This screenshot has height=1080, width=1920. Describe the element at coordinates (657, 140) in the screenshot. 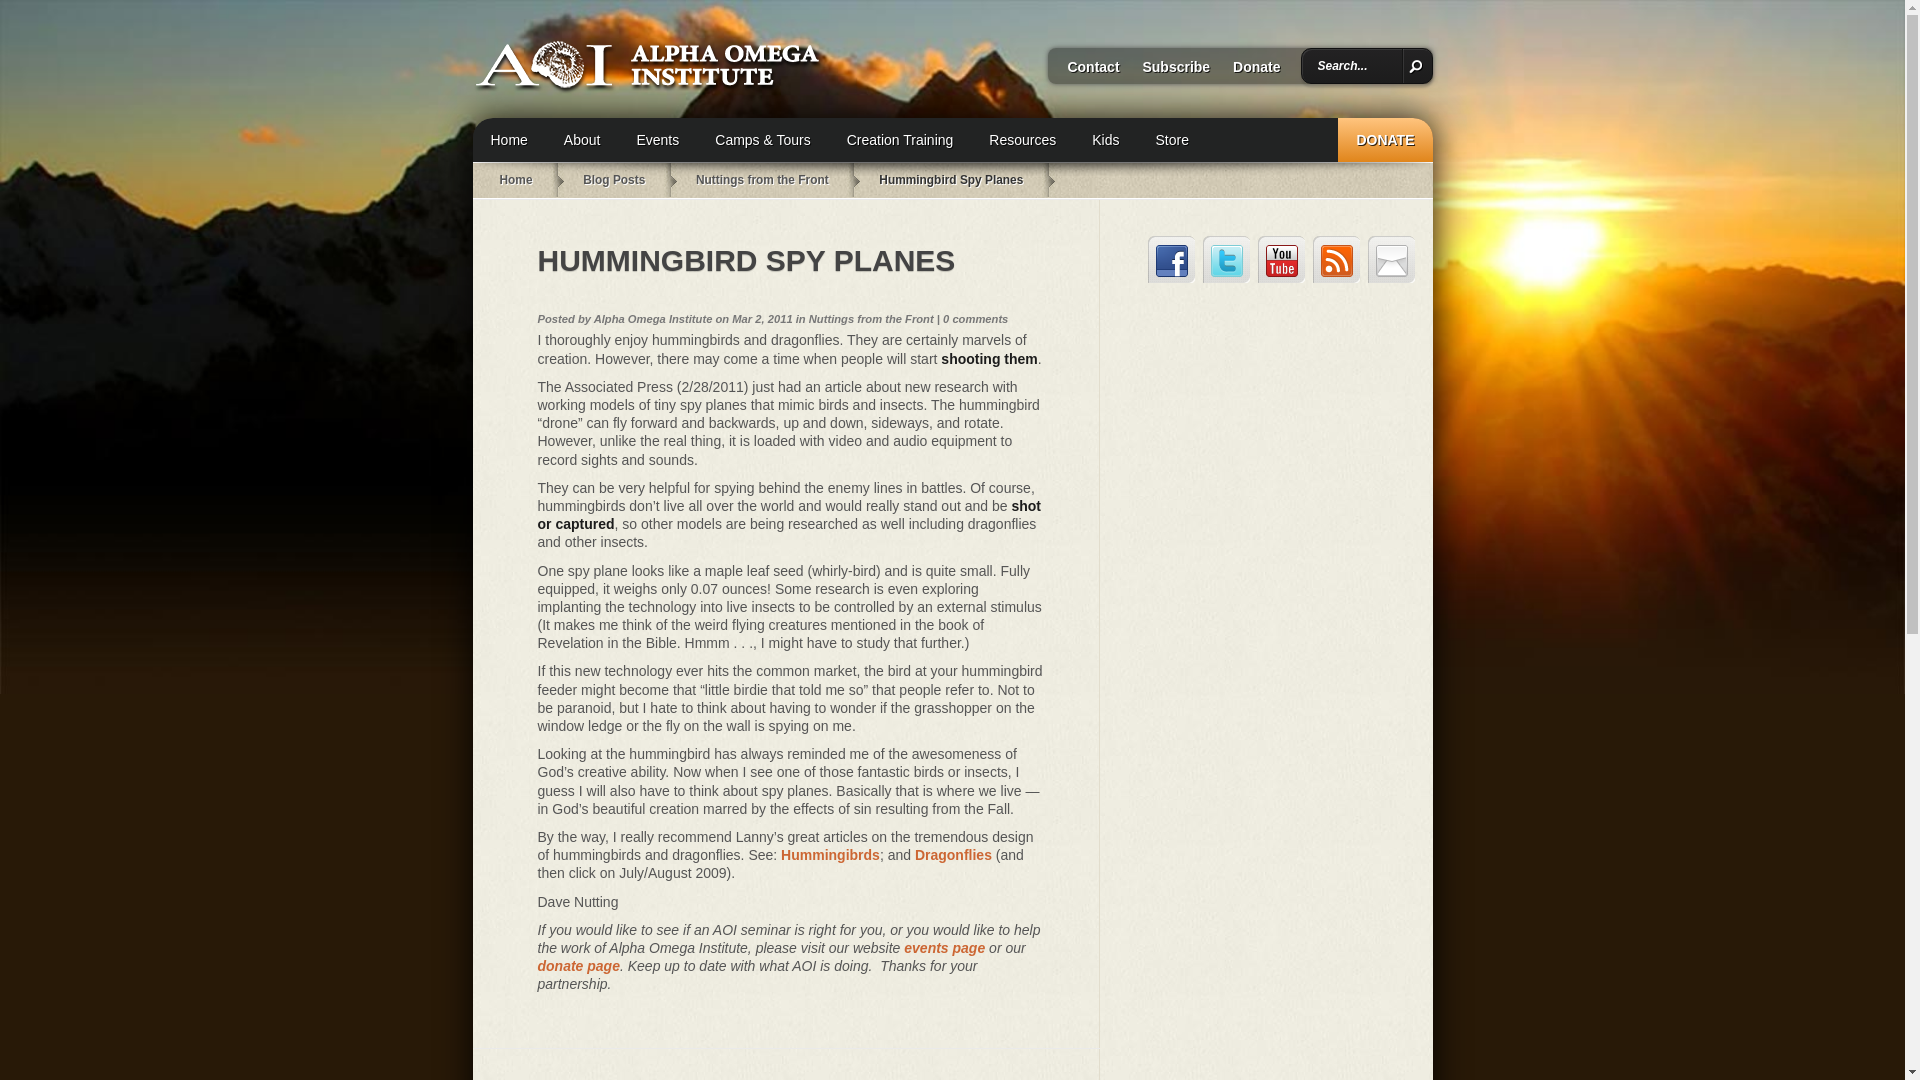

I see `Events` at that location.